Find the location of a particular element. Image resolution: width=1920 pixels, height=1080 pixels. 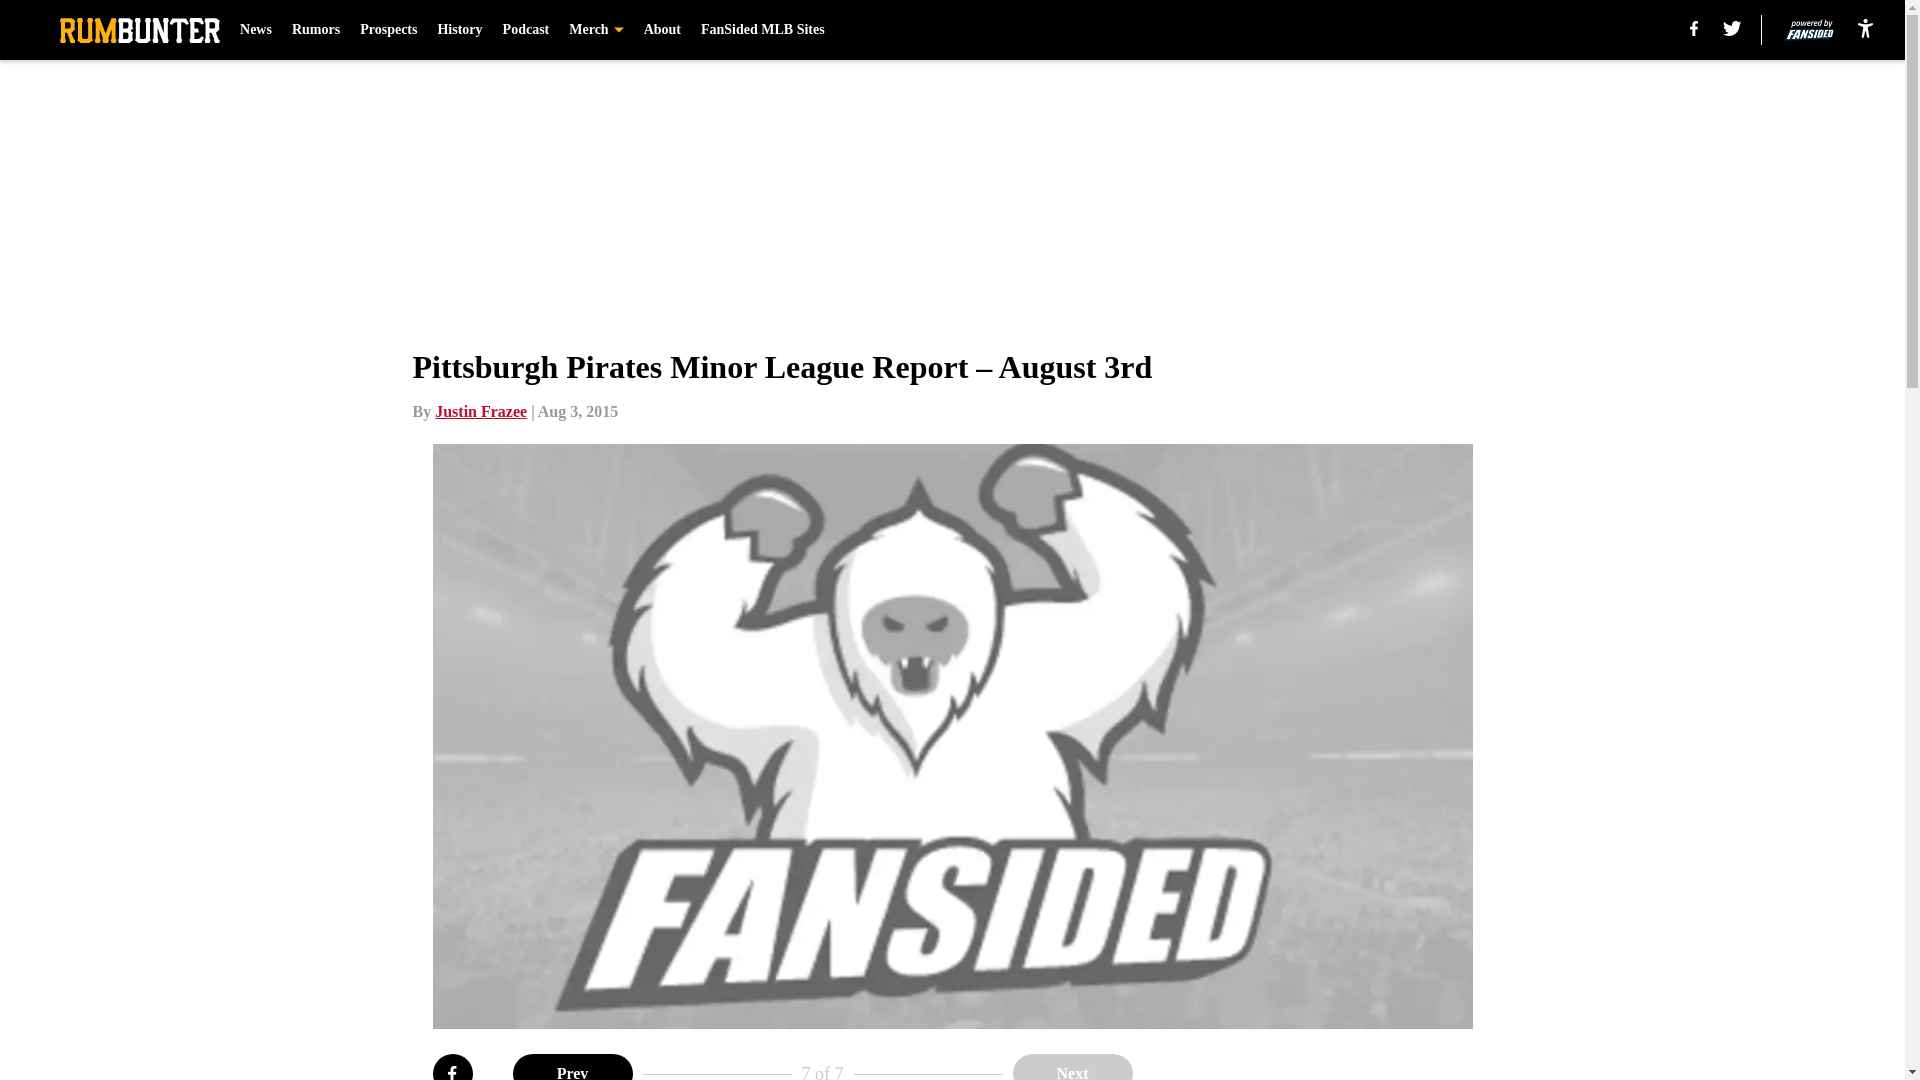

Podcast is located at coordinates (526, 30).